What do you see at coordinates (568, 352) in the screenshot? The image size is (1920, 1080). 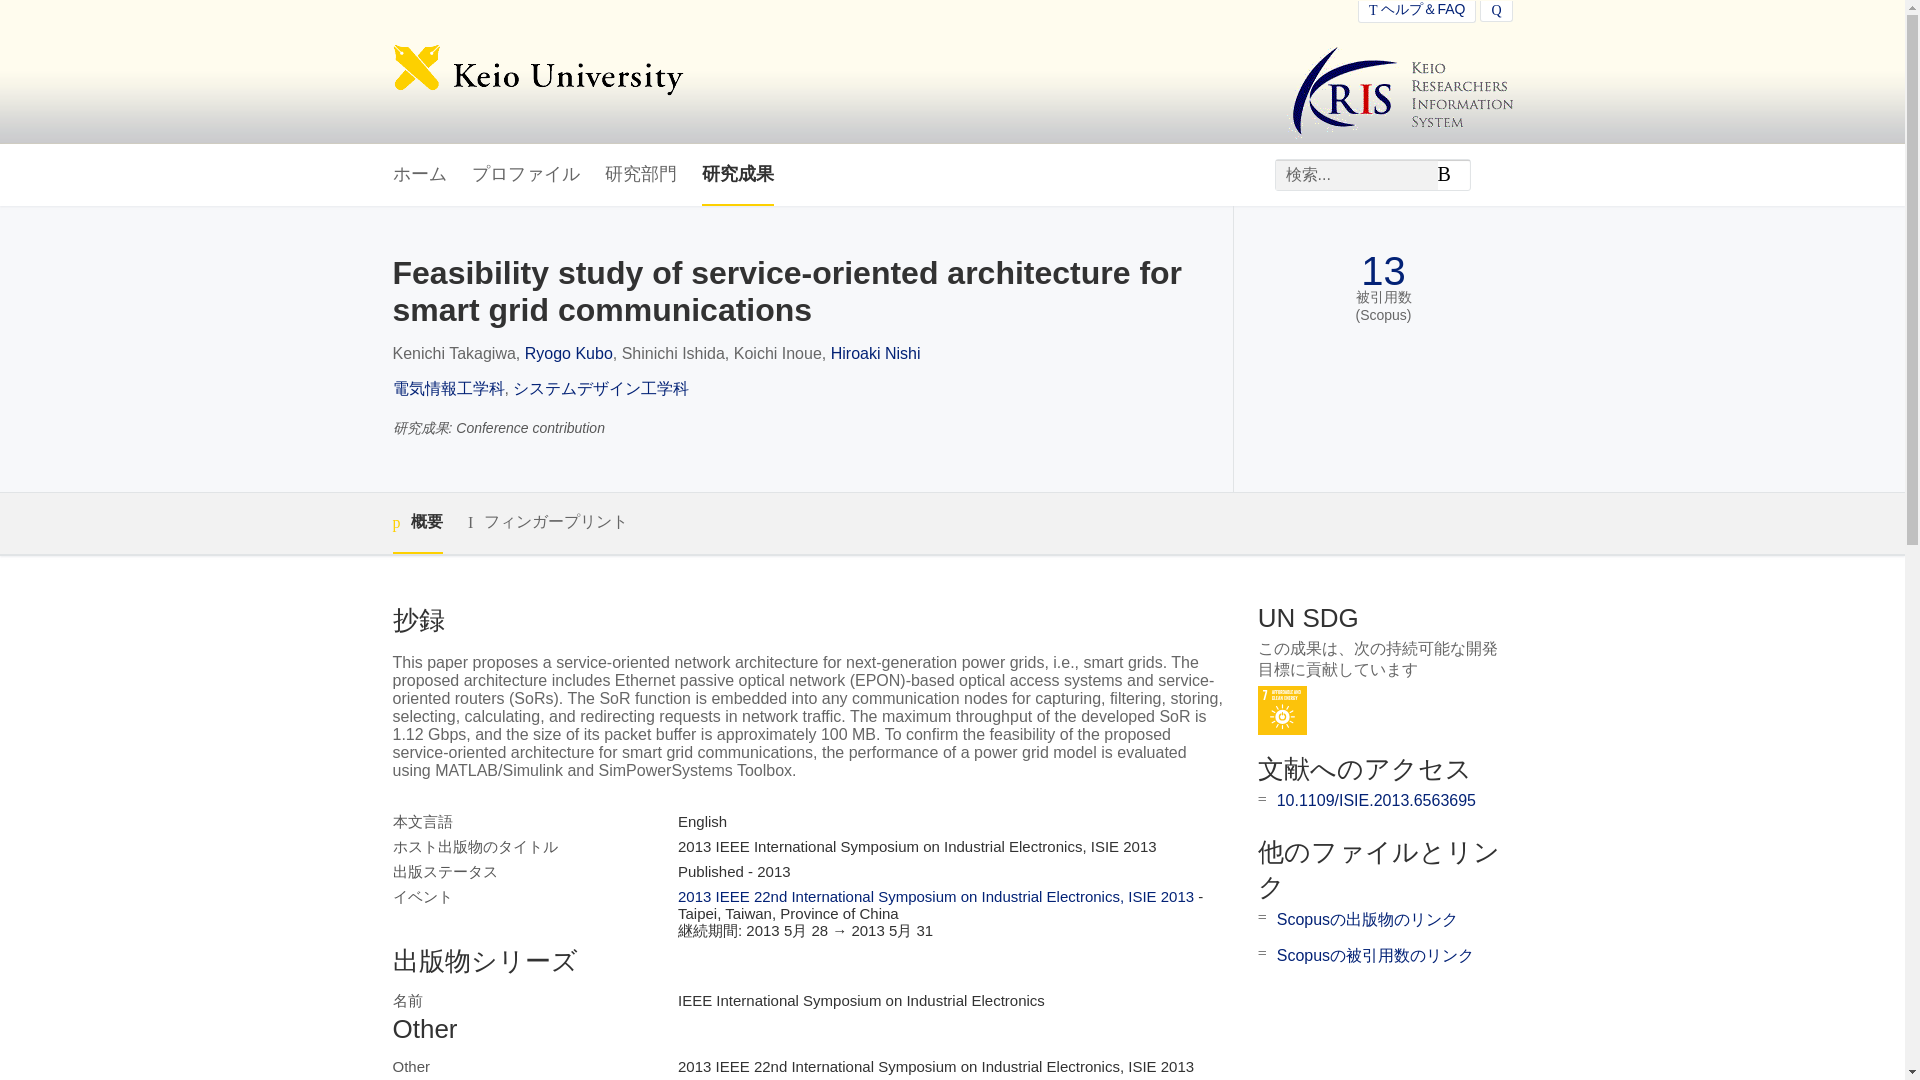 I see `Ryogo Kubo` at bounding box center [568, 352].